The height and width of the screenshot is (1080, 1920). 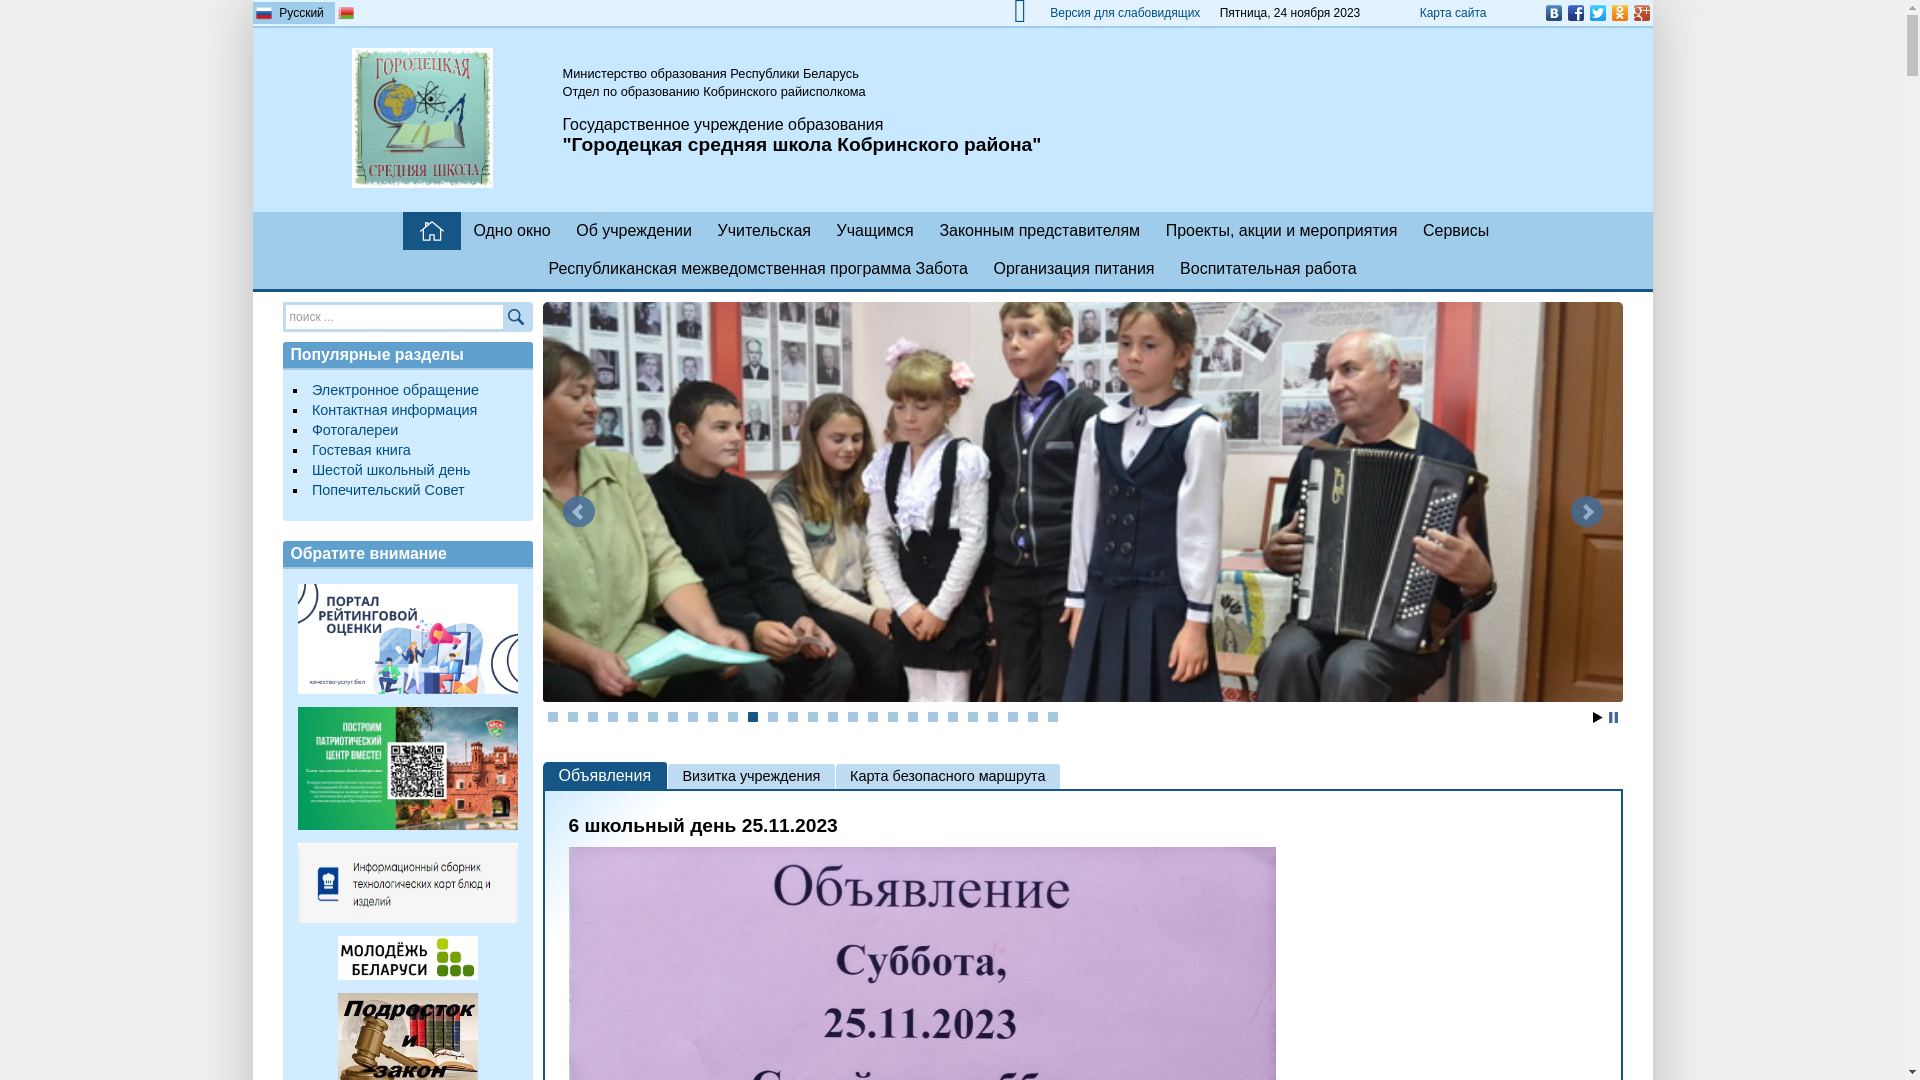 What do you see at coordinates (873, 717) in the screenshot?
I see `17` at bounding box center [873, 717].